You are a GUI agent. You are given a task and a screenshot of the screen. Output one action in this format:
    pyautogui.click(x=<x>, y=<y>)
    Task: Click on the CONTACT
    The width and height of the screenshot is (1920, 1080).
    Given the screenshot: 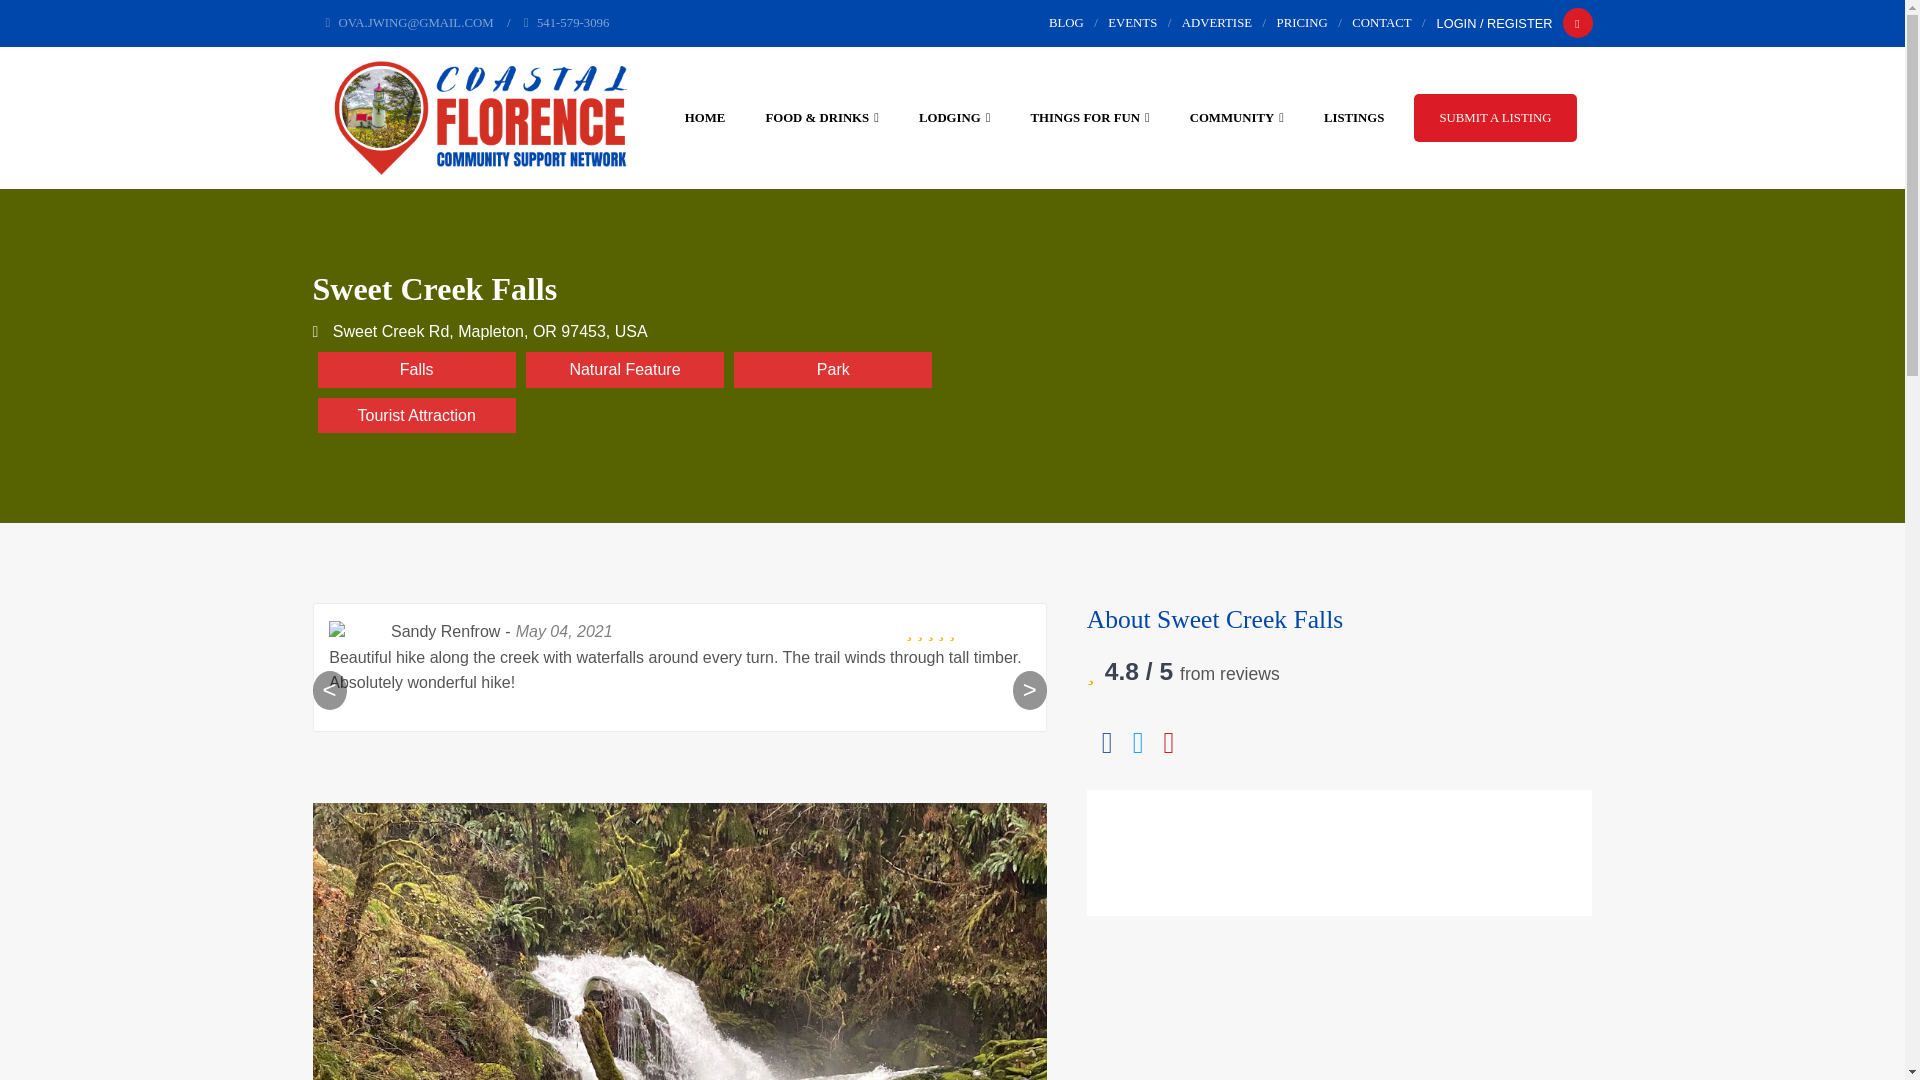 What is the action you would take?
    pyautogui.click(x=1381, y=23)
    